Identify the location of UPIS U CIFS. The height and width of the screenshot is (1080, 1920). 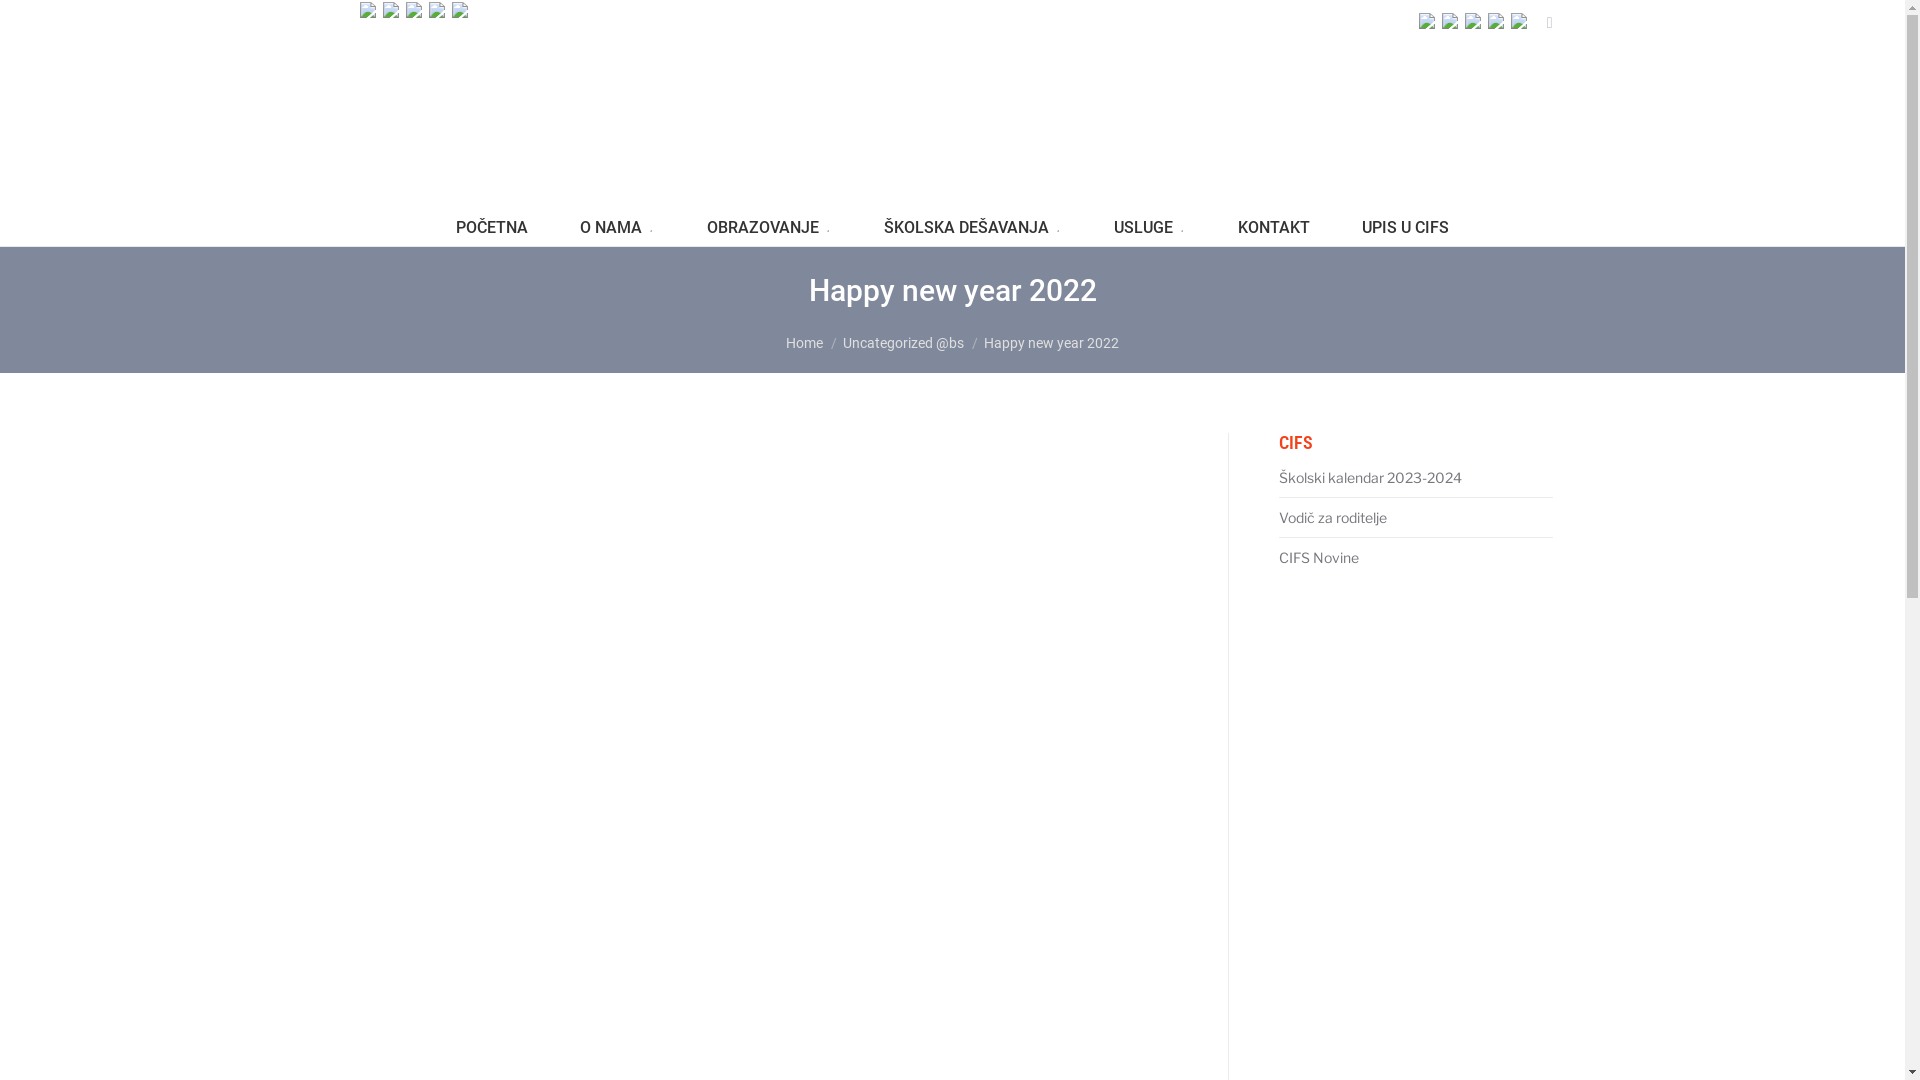
(1406, 231).